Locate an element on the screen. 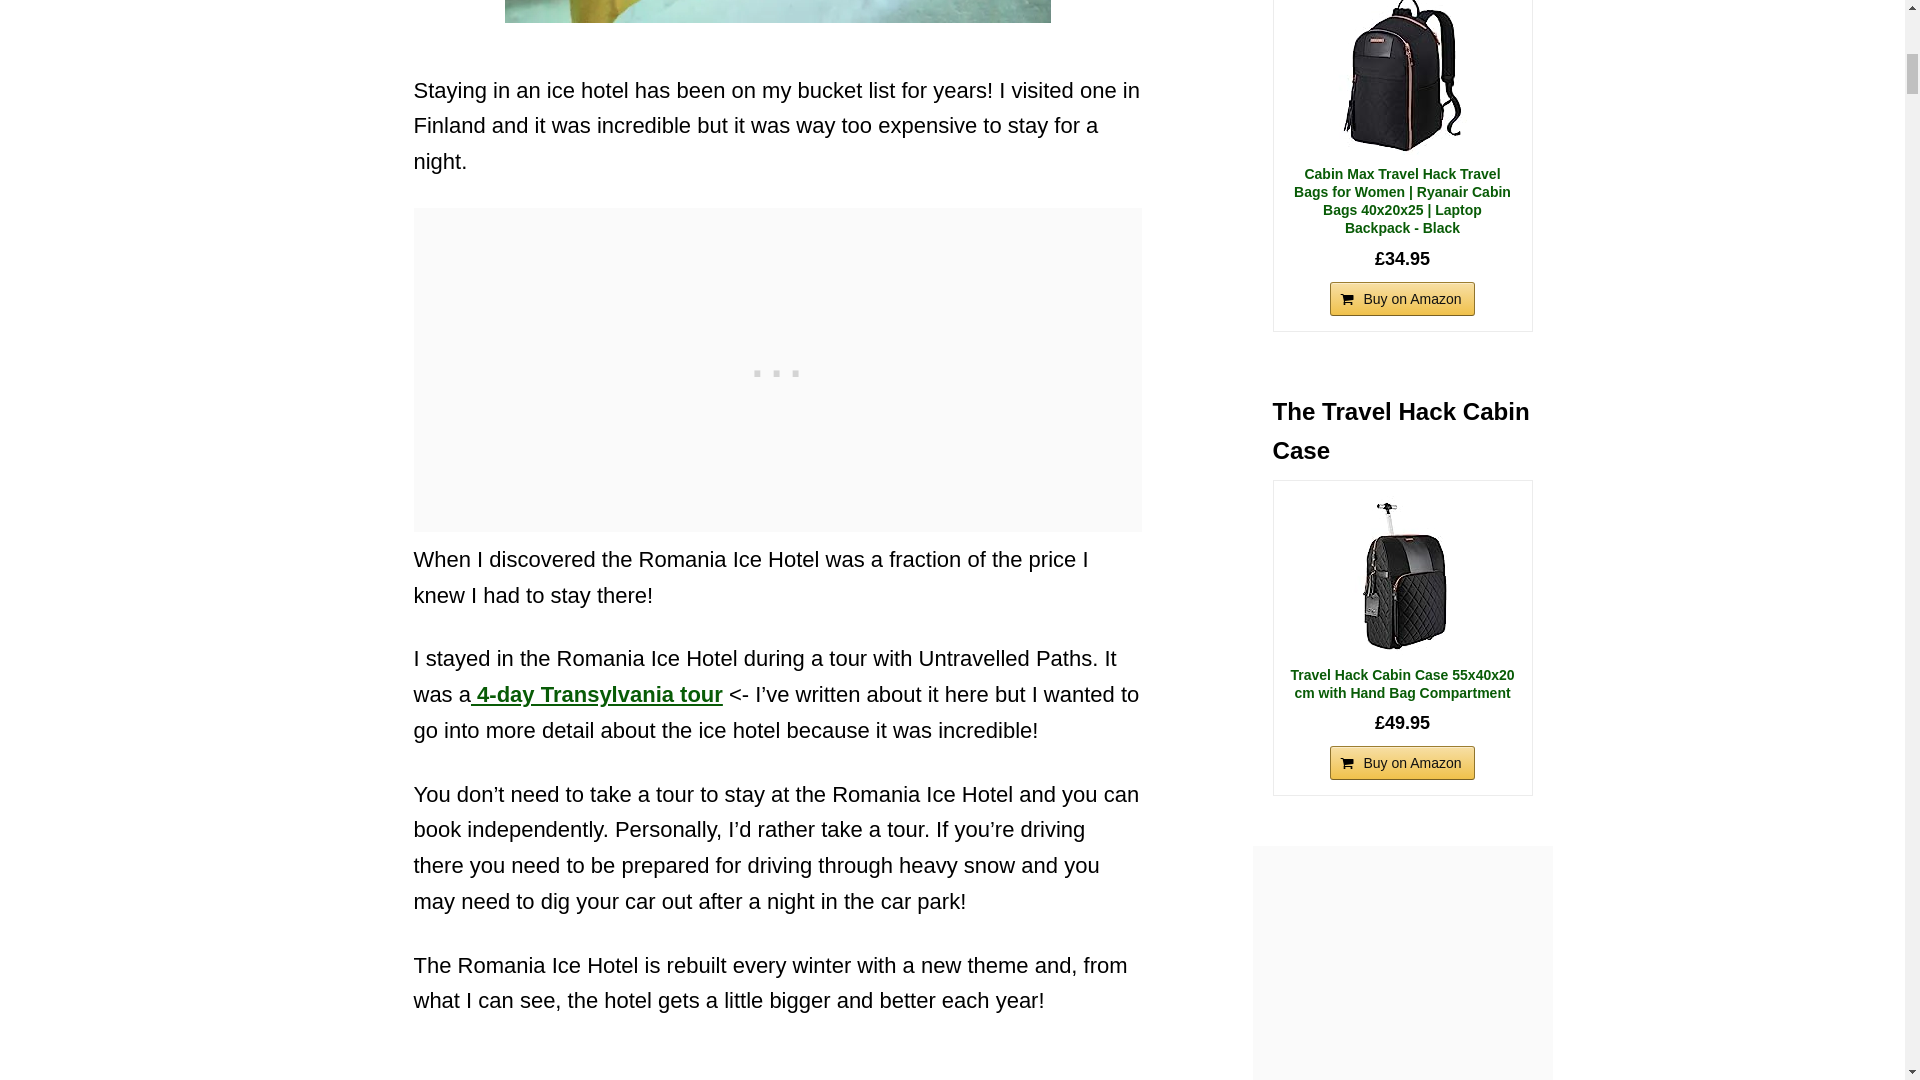 The height and width of the screenshot is (1080, 1920). Travel Hack Cabin Case 55x40x20 cm with Hand Bag Compartment is located at coordinates (1402, 575).